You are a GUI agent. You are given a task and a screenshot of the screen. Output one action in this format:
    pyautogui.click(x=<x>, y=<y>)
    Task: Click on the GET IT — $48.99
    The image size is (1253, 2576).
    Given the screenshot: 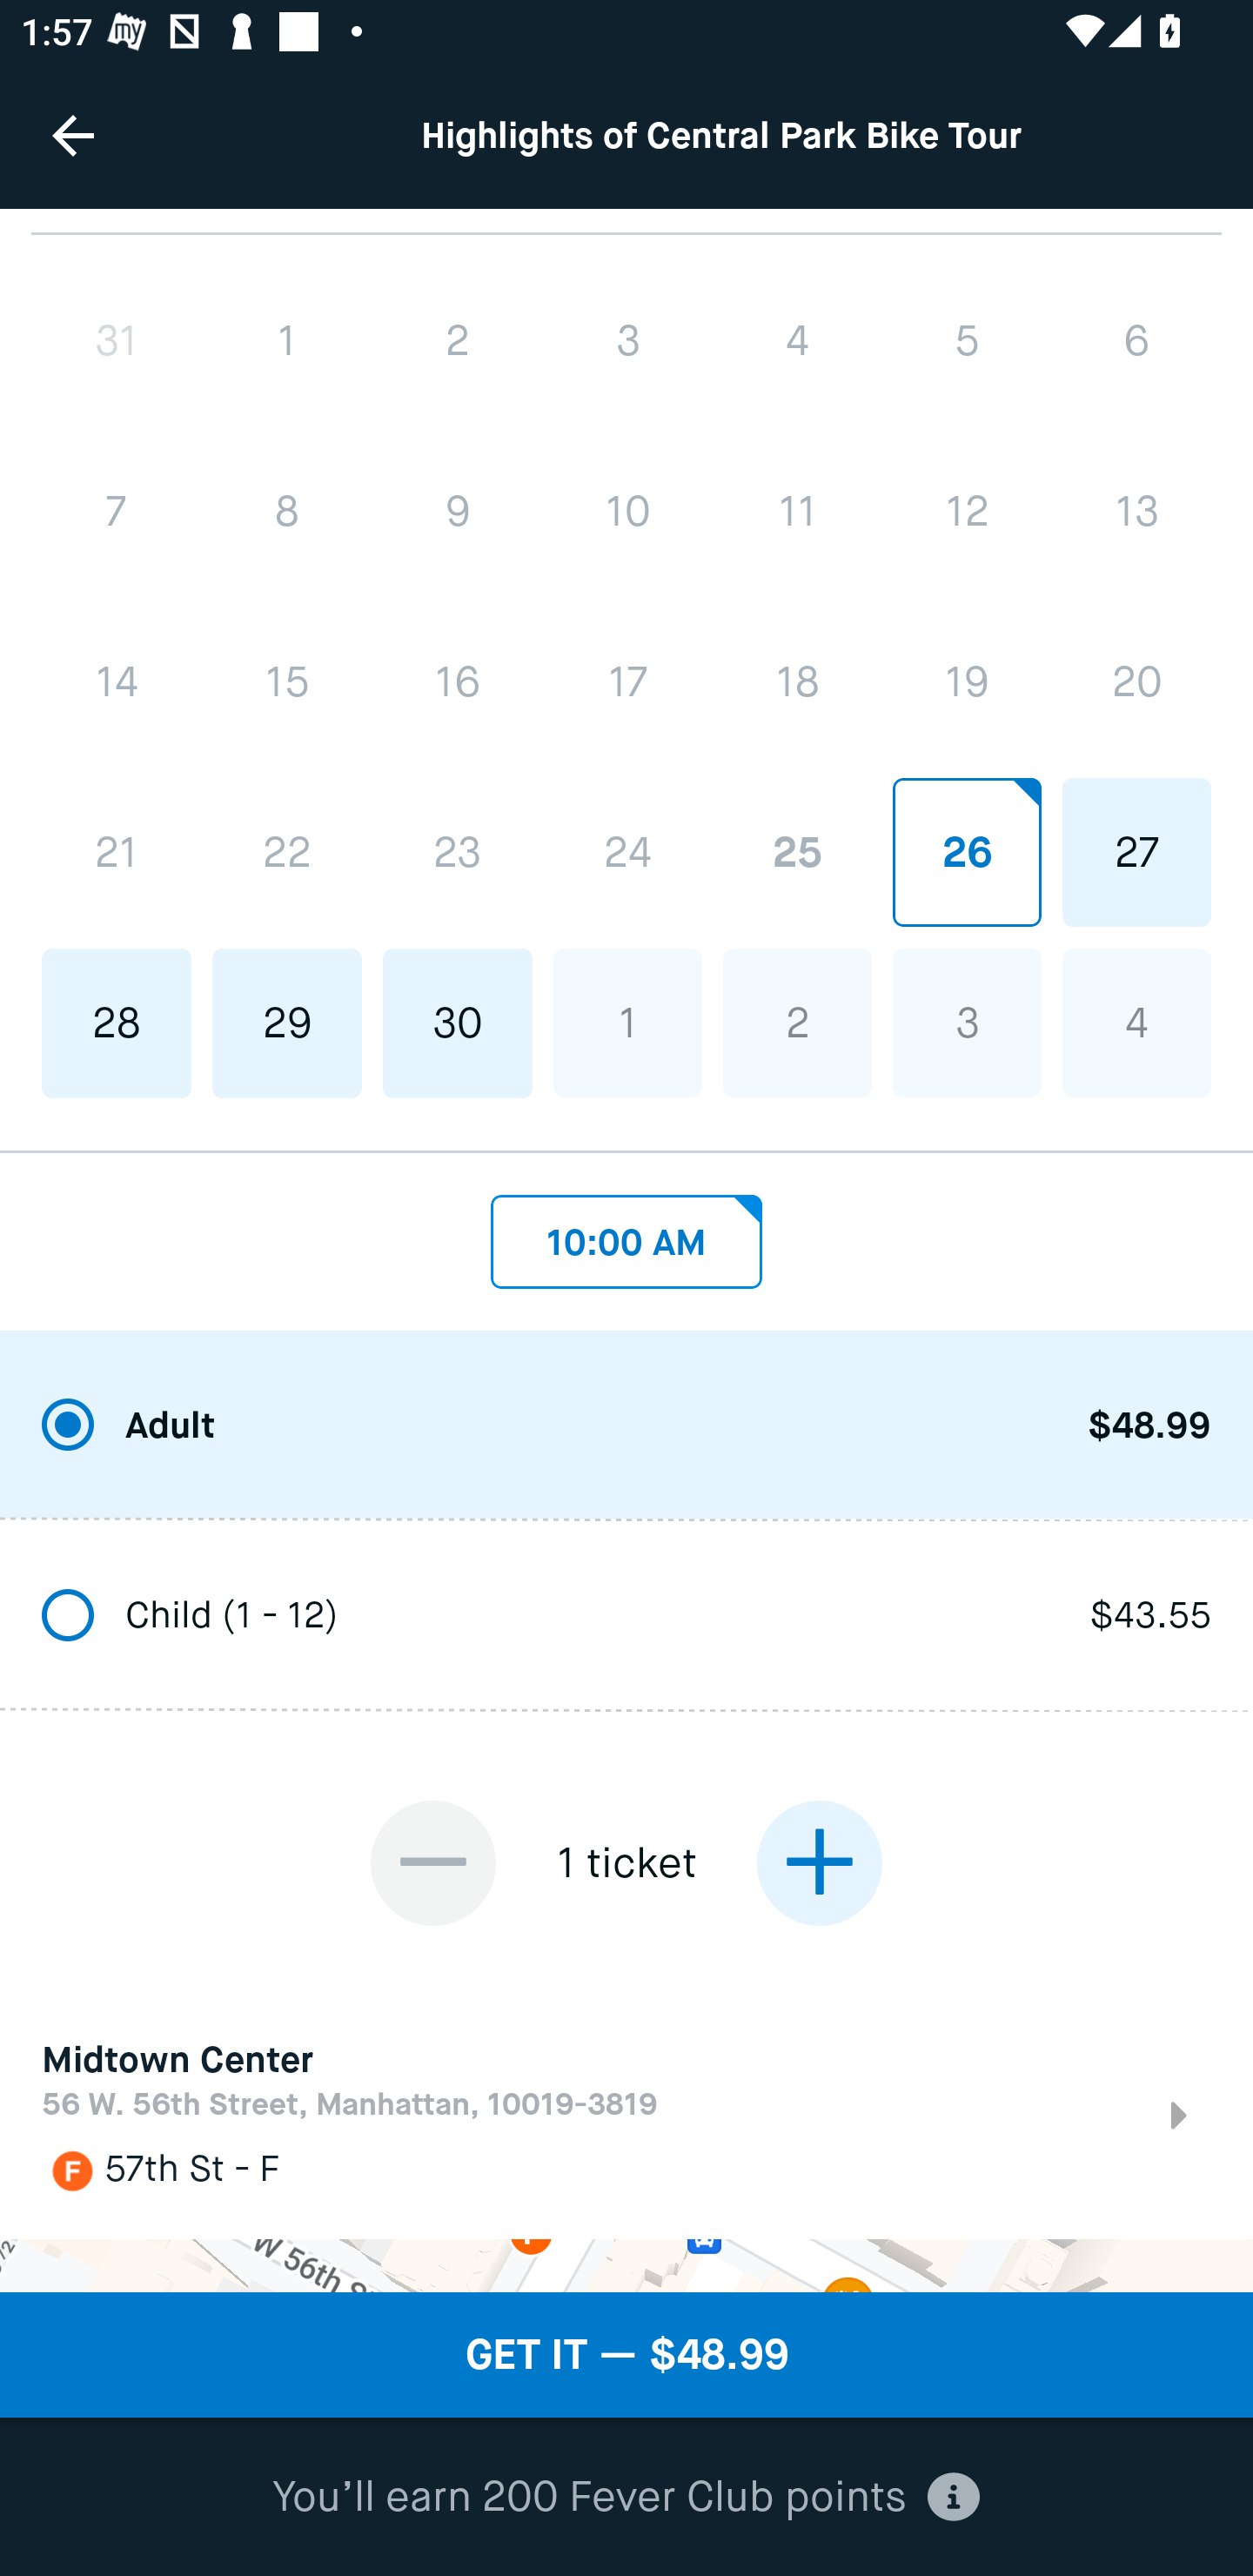 What is the action you would take?
    pyautogui.click(x=626, y=2355)
    